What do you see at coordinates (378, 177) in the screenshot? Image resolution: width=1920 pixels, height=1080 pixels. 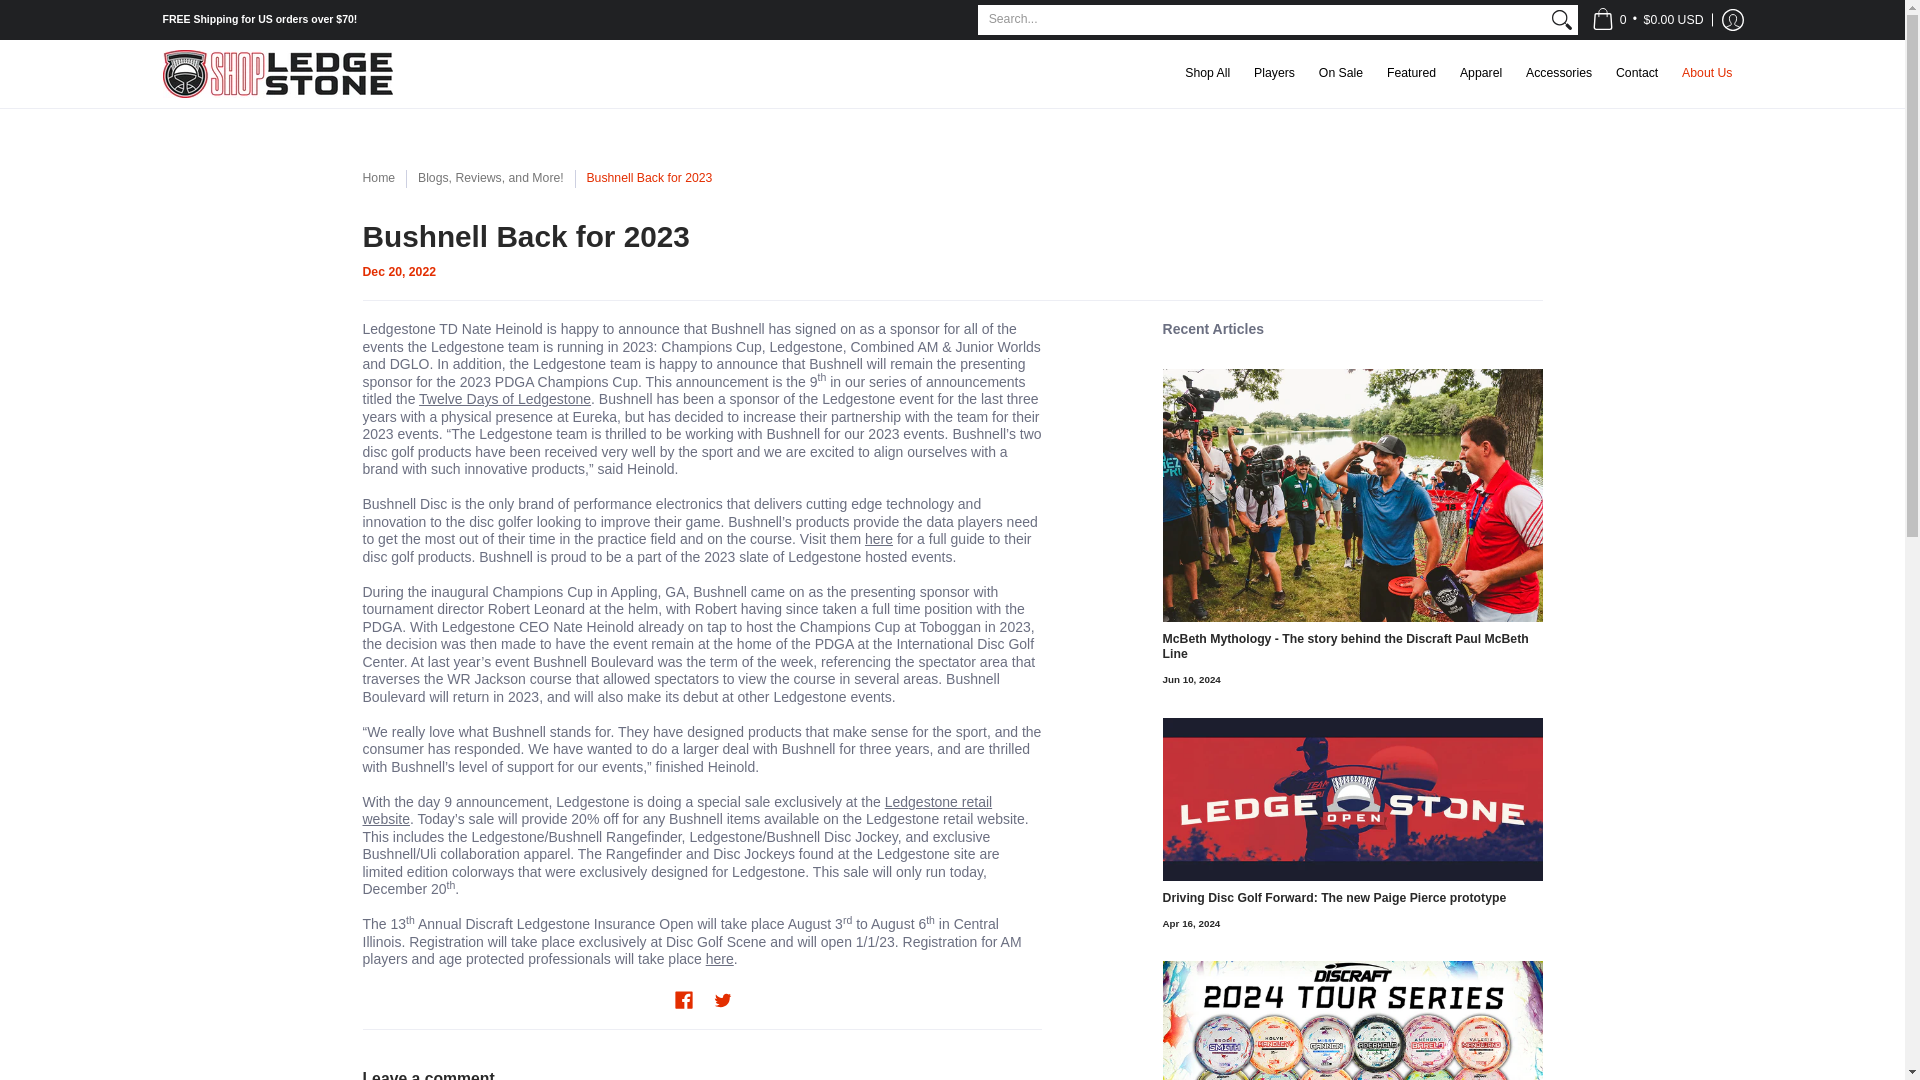 I see `Home` at bounding box center [378, 177].